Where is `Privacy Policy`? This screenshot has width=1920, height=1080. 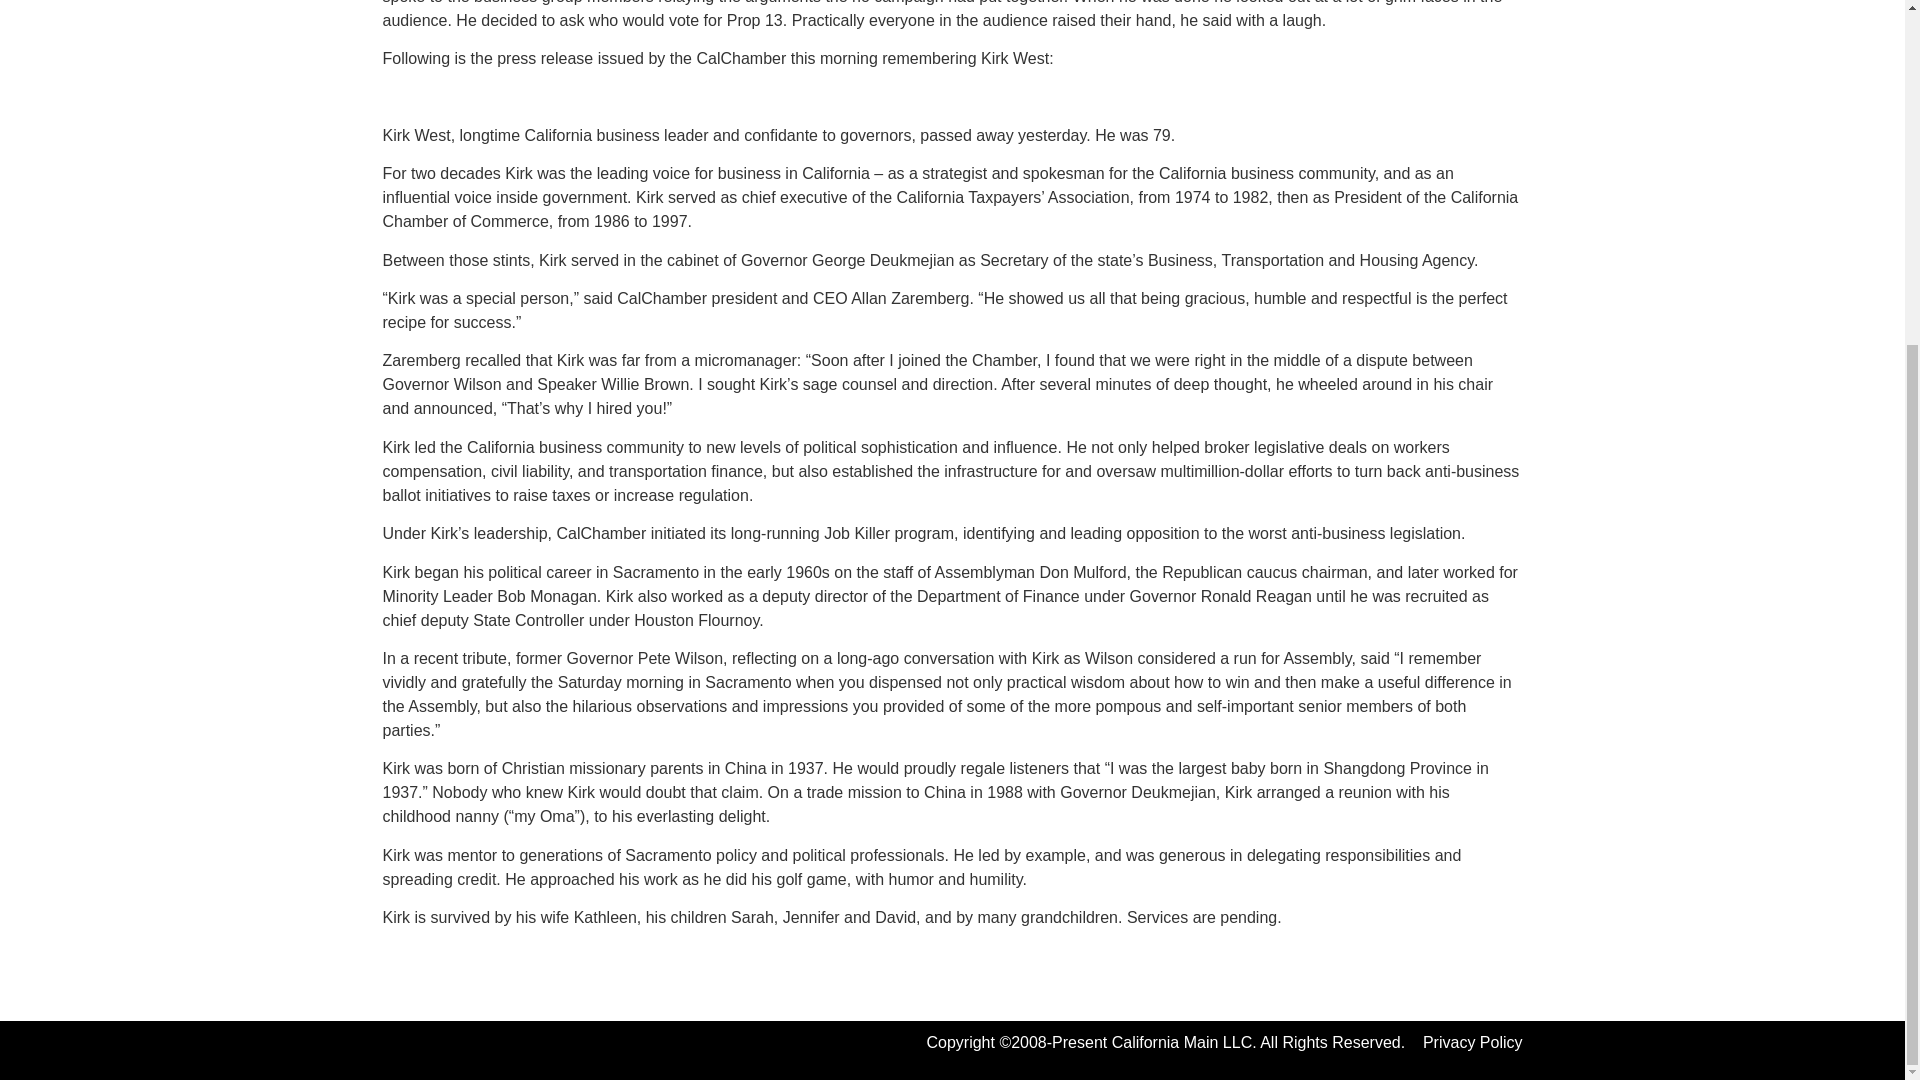 Privacy Policy is located at coordinates (1472, 1042).